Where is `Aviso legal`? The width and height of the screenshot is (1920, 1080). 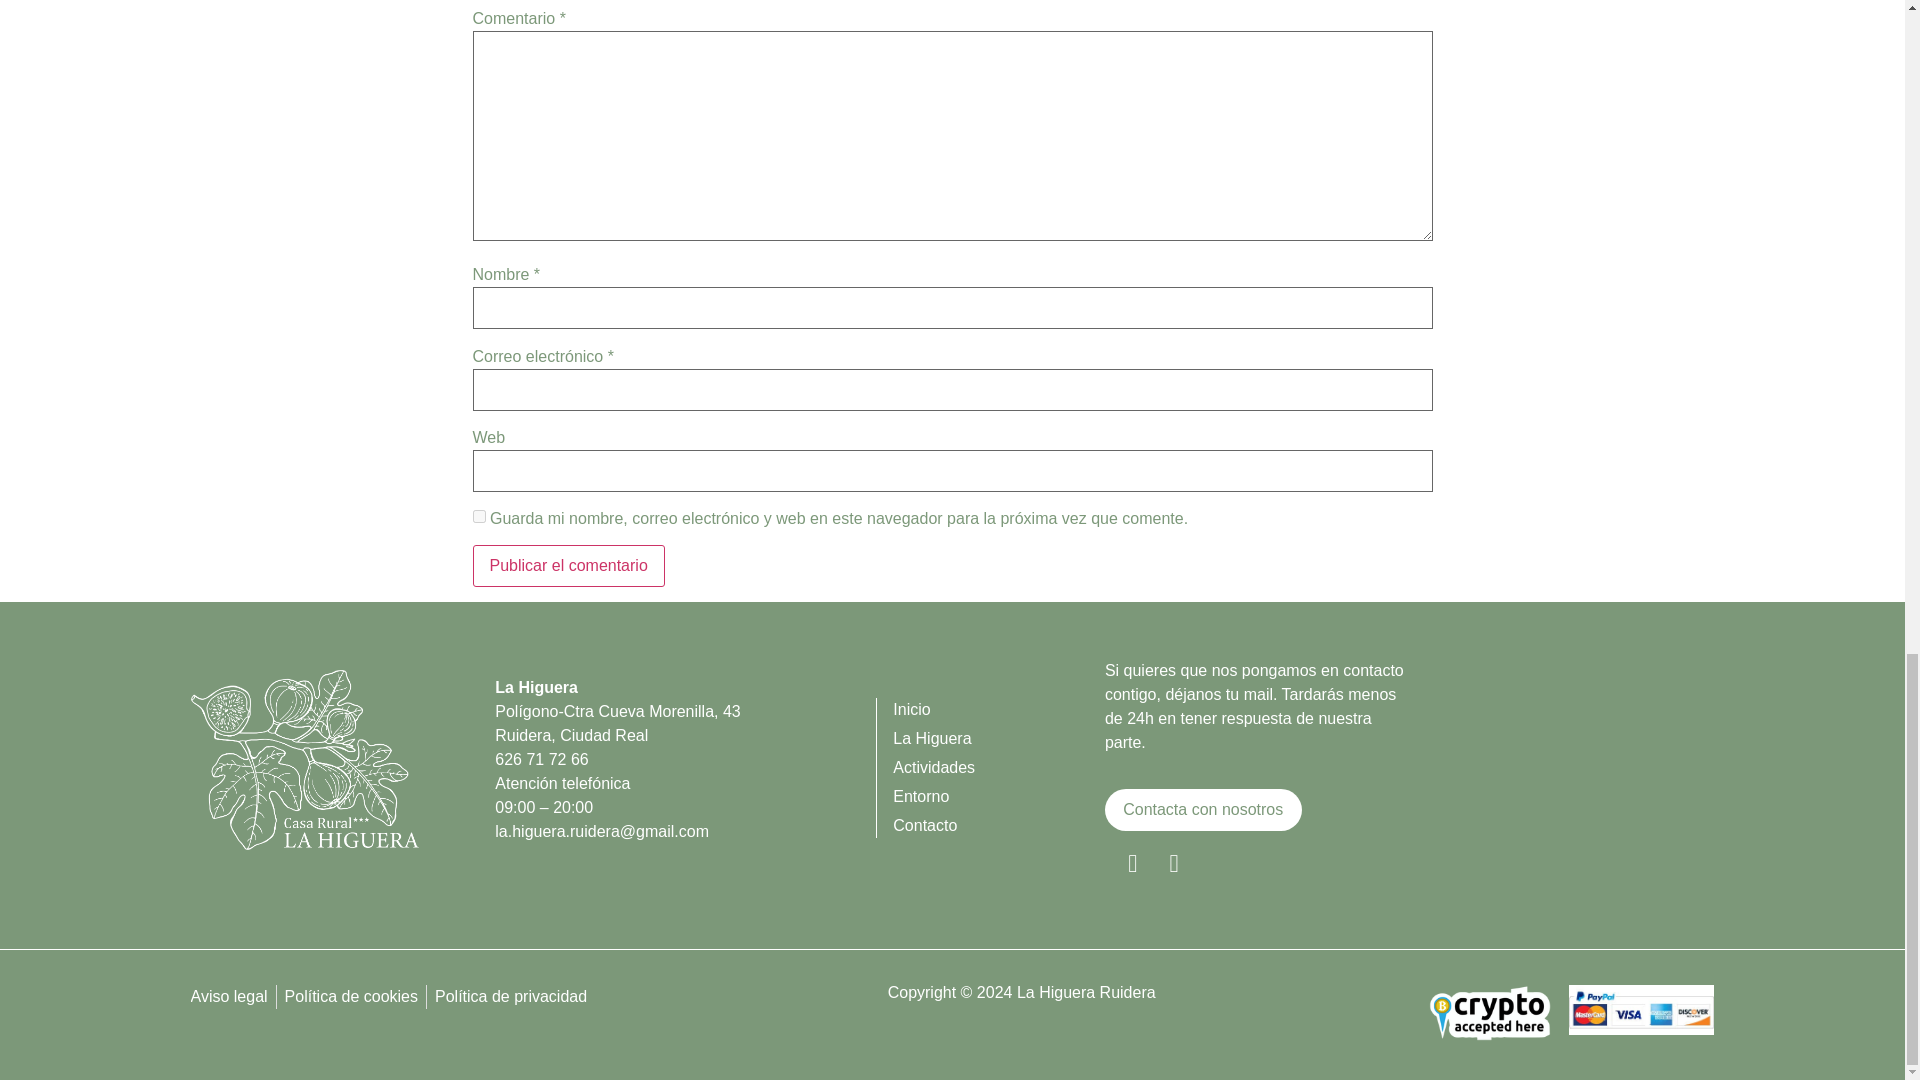
Aviso legal is located at coordinates (228, 996).